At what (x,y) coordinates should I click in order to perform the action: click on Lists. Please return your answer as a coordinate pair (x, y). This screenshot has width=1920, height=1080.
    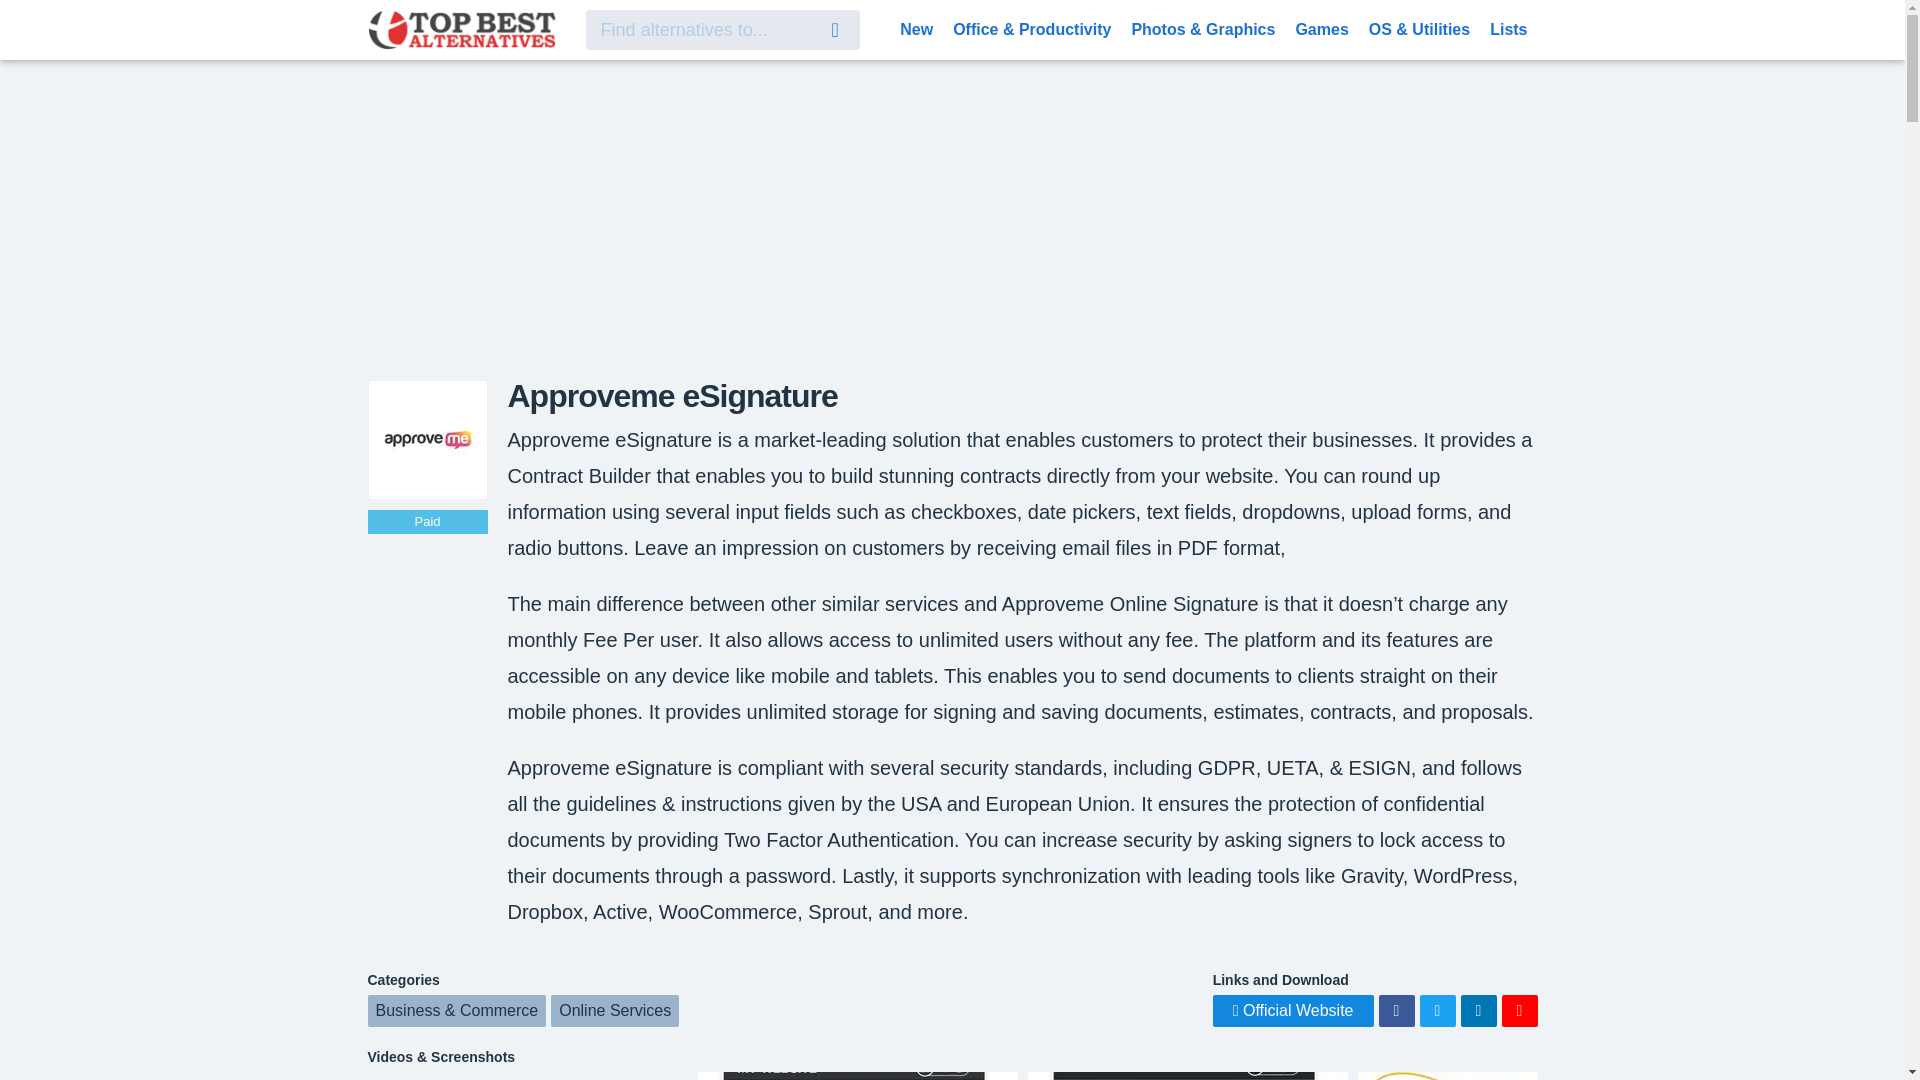
    Looking at the image, I should click on (1508, 28).